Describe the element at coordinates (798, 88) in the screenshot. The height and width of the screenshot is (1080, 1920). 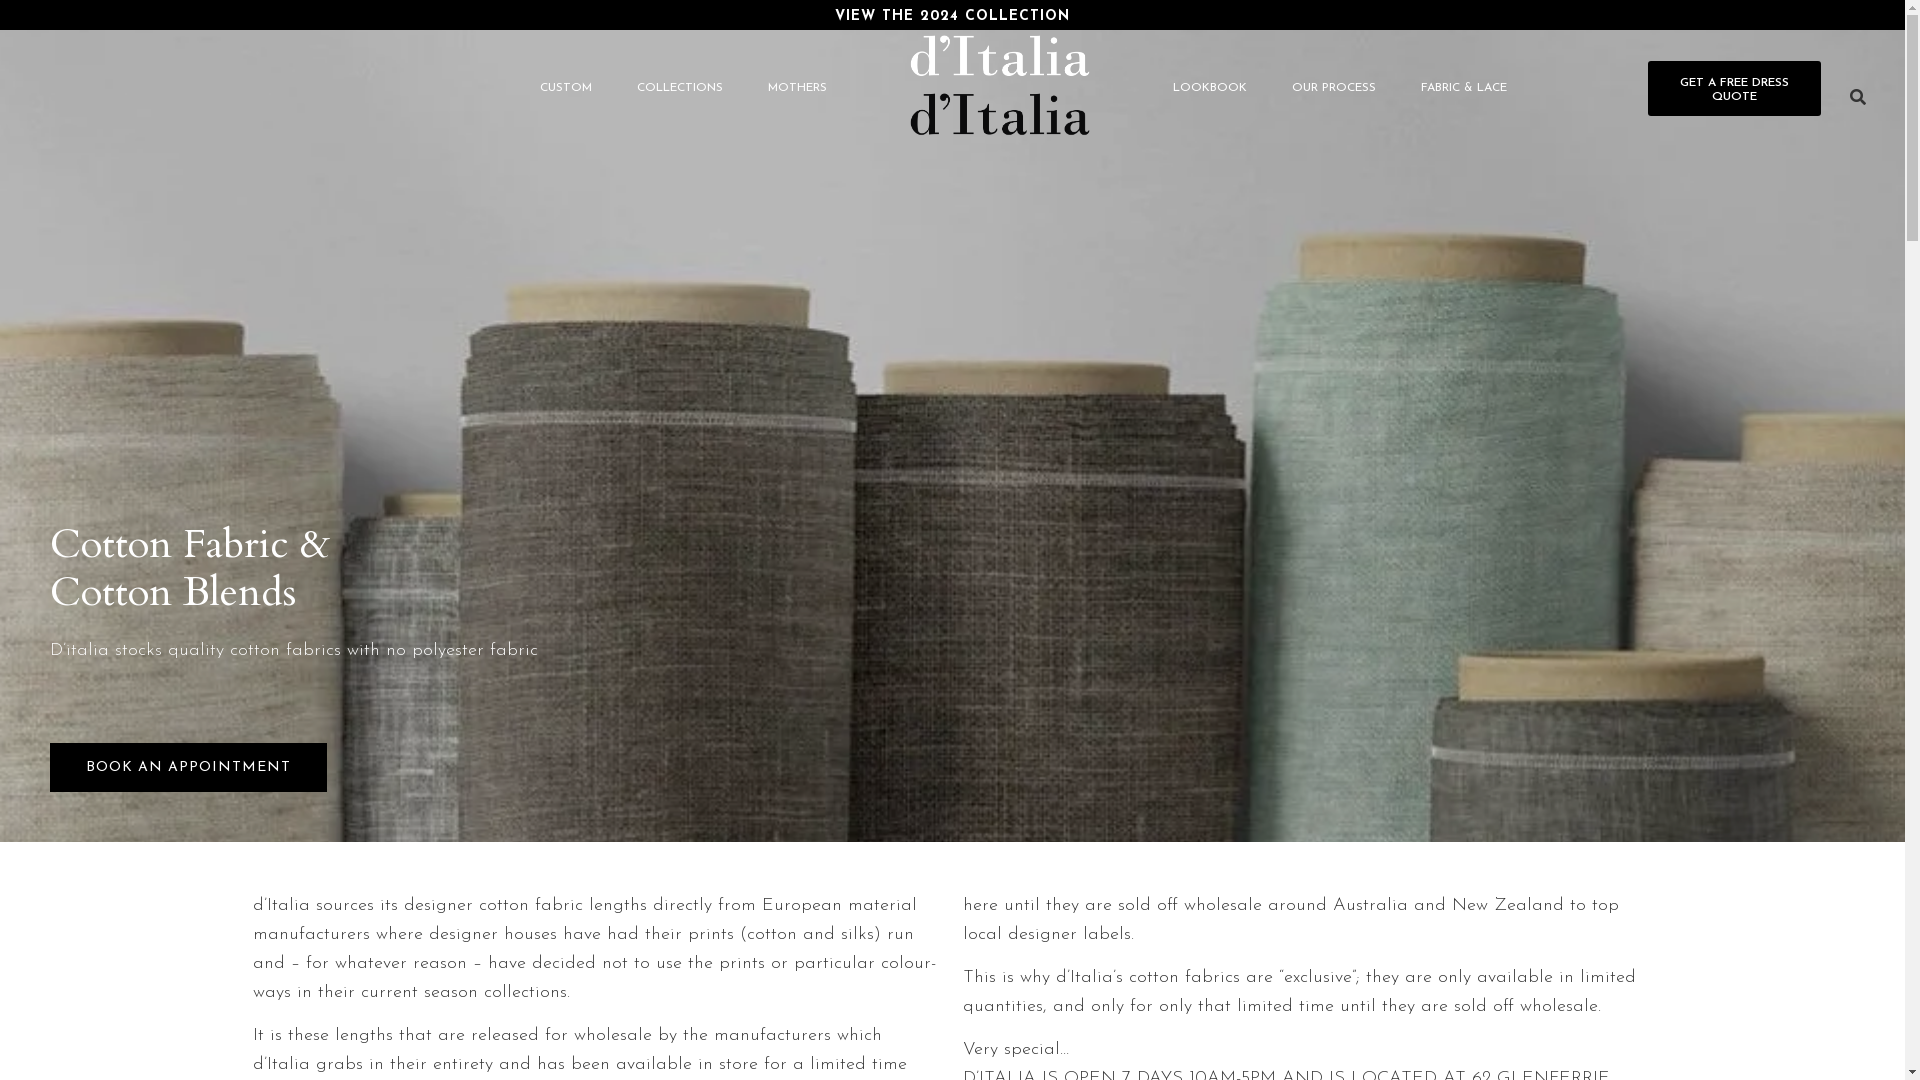
I see `MOTHERS` at that location.